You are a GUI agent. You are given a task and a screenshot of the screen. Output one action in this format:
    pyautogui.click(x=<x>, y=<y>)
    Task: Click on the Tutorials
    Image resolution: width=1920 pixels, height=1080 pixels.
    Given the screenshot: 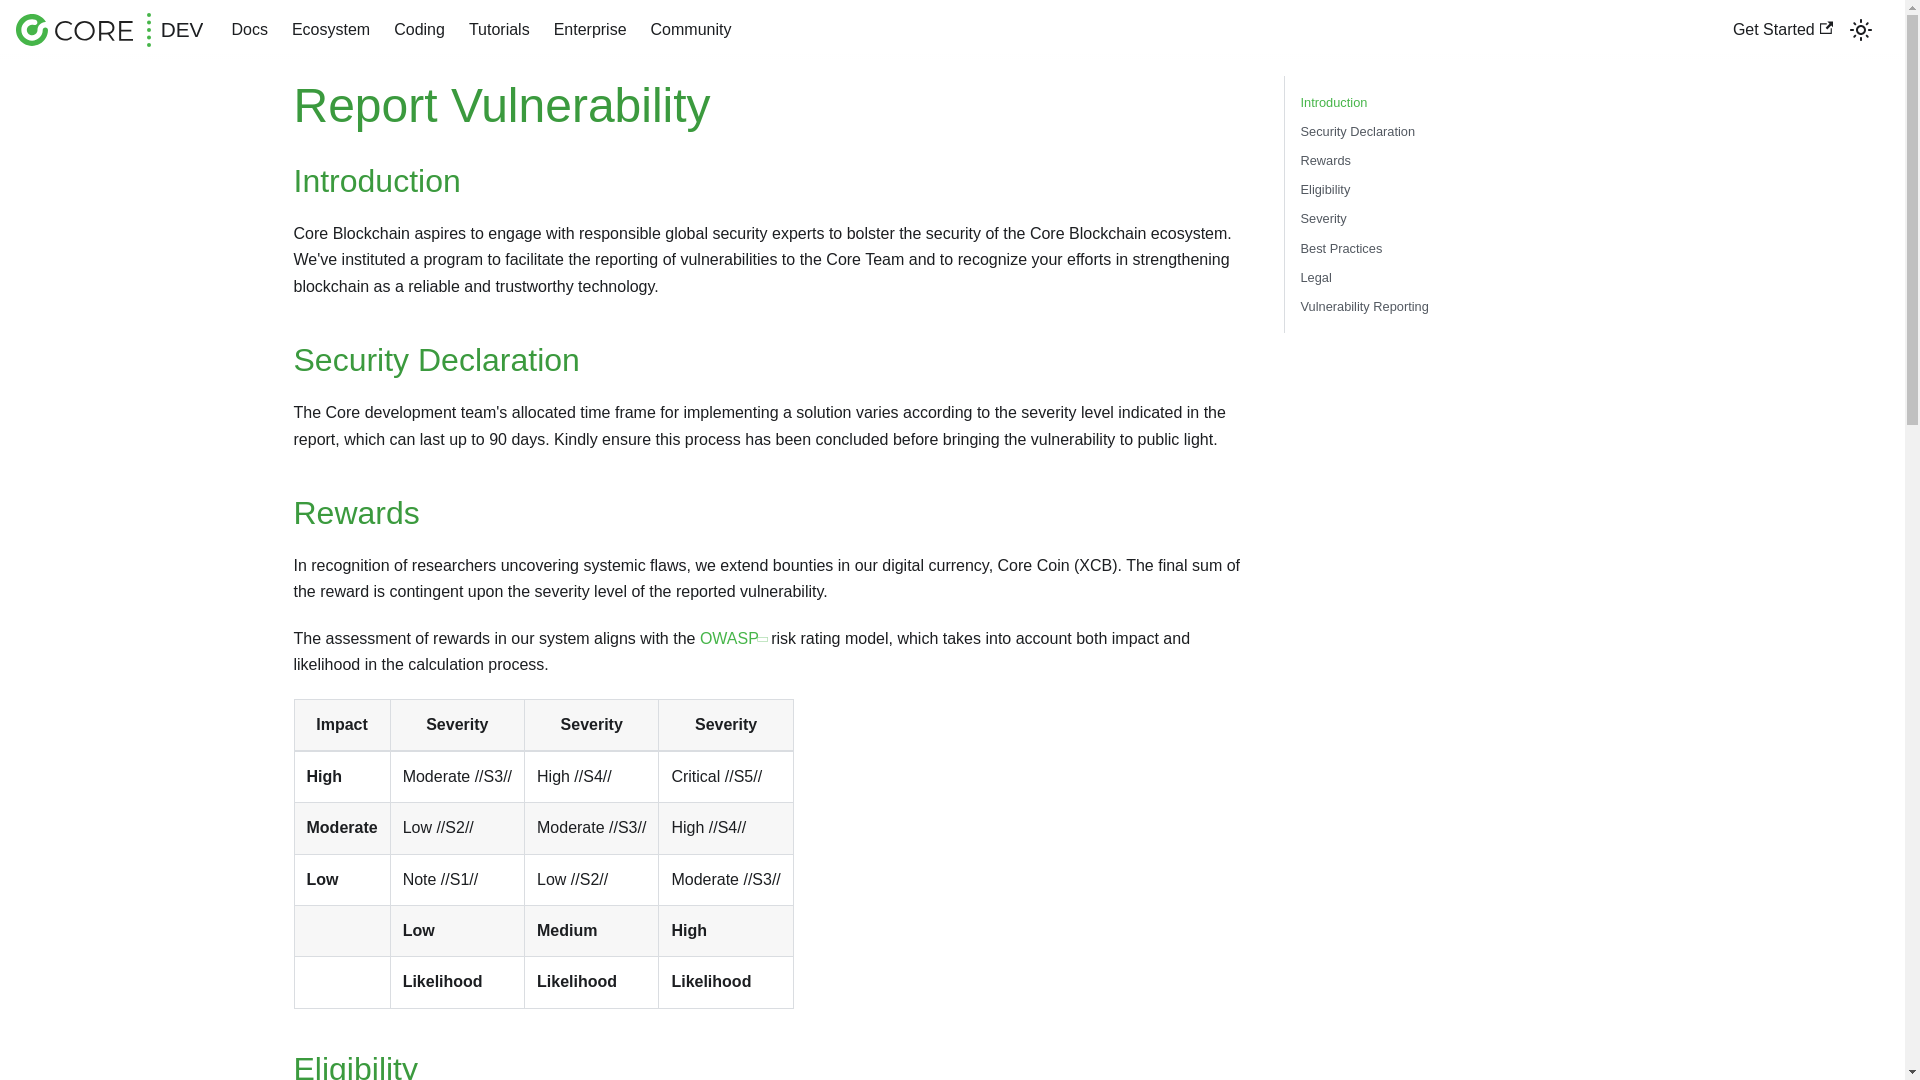 What is the action you would take?
    pyautogui.click(x=500, y=30)
    